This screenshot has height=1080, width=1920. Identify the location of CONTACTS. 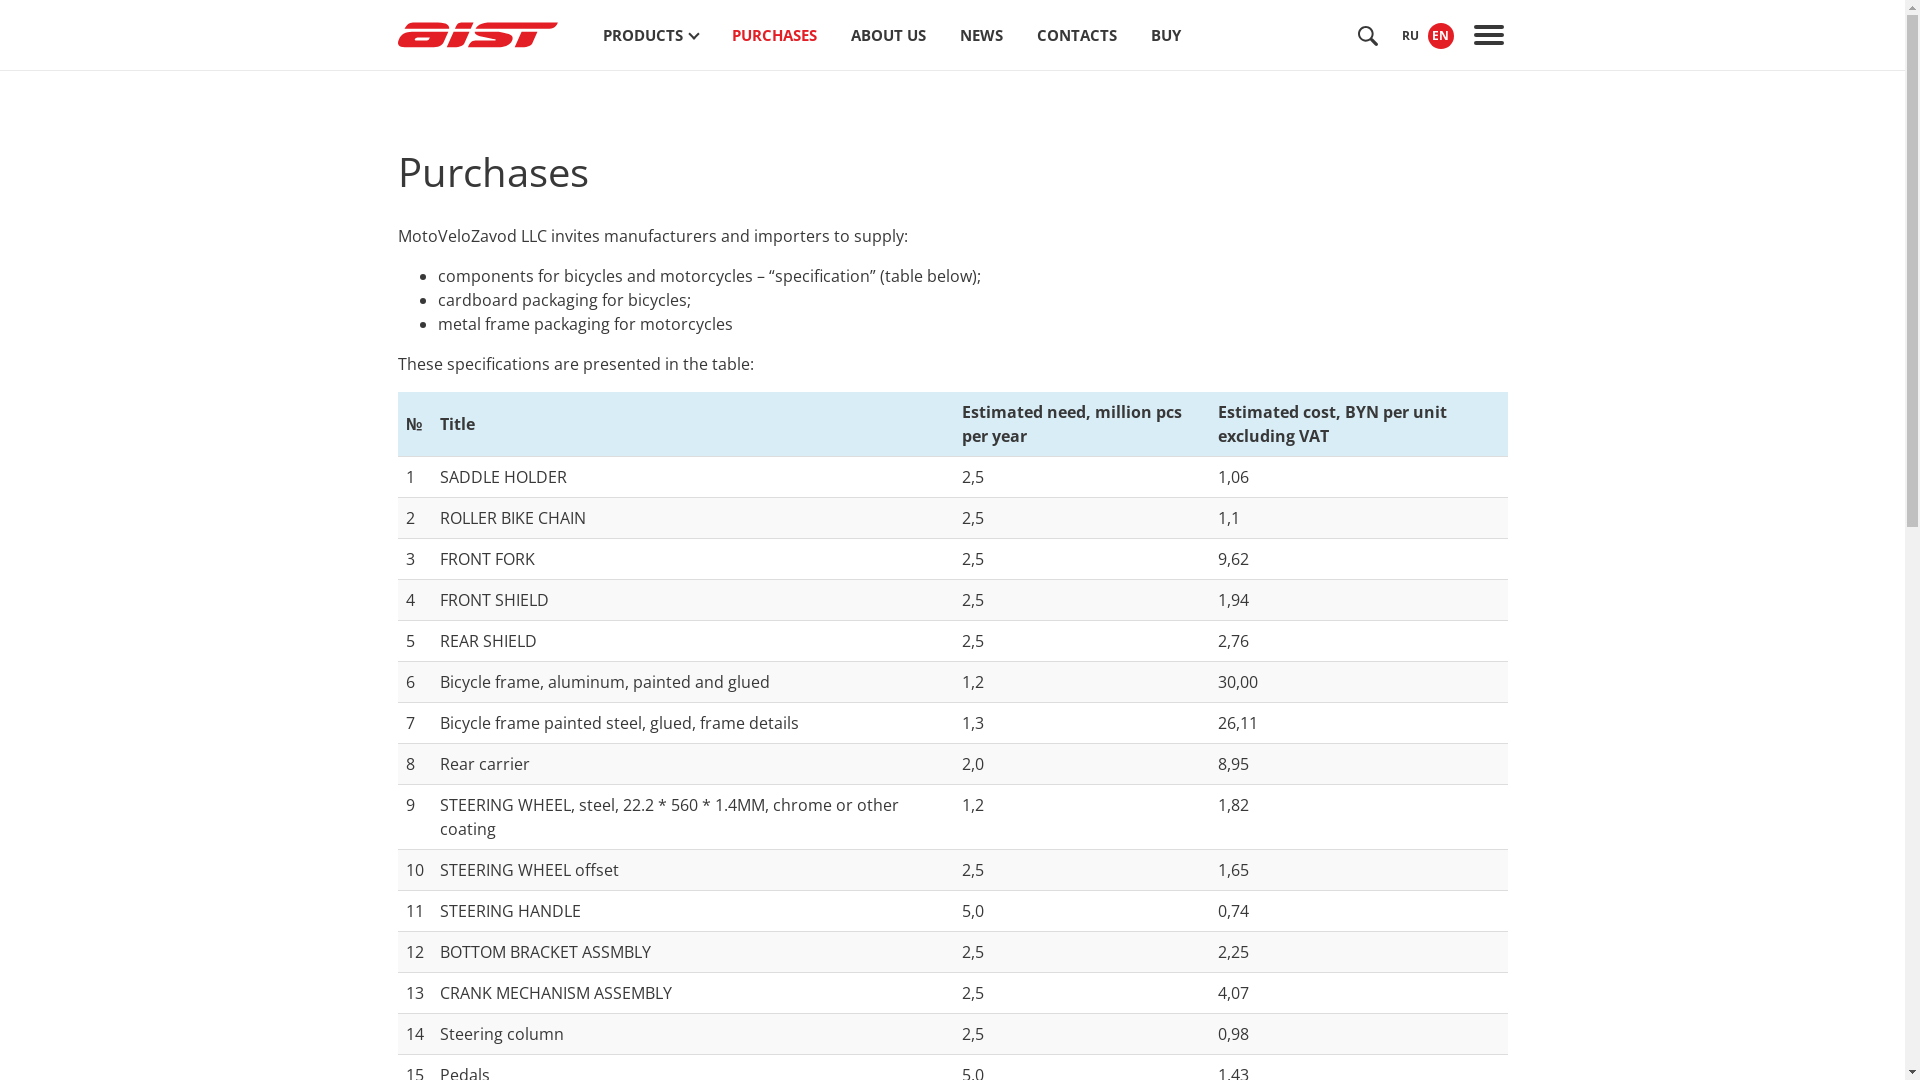
(1076, 35).